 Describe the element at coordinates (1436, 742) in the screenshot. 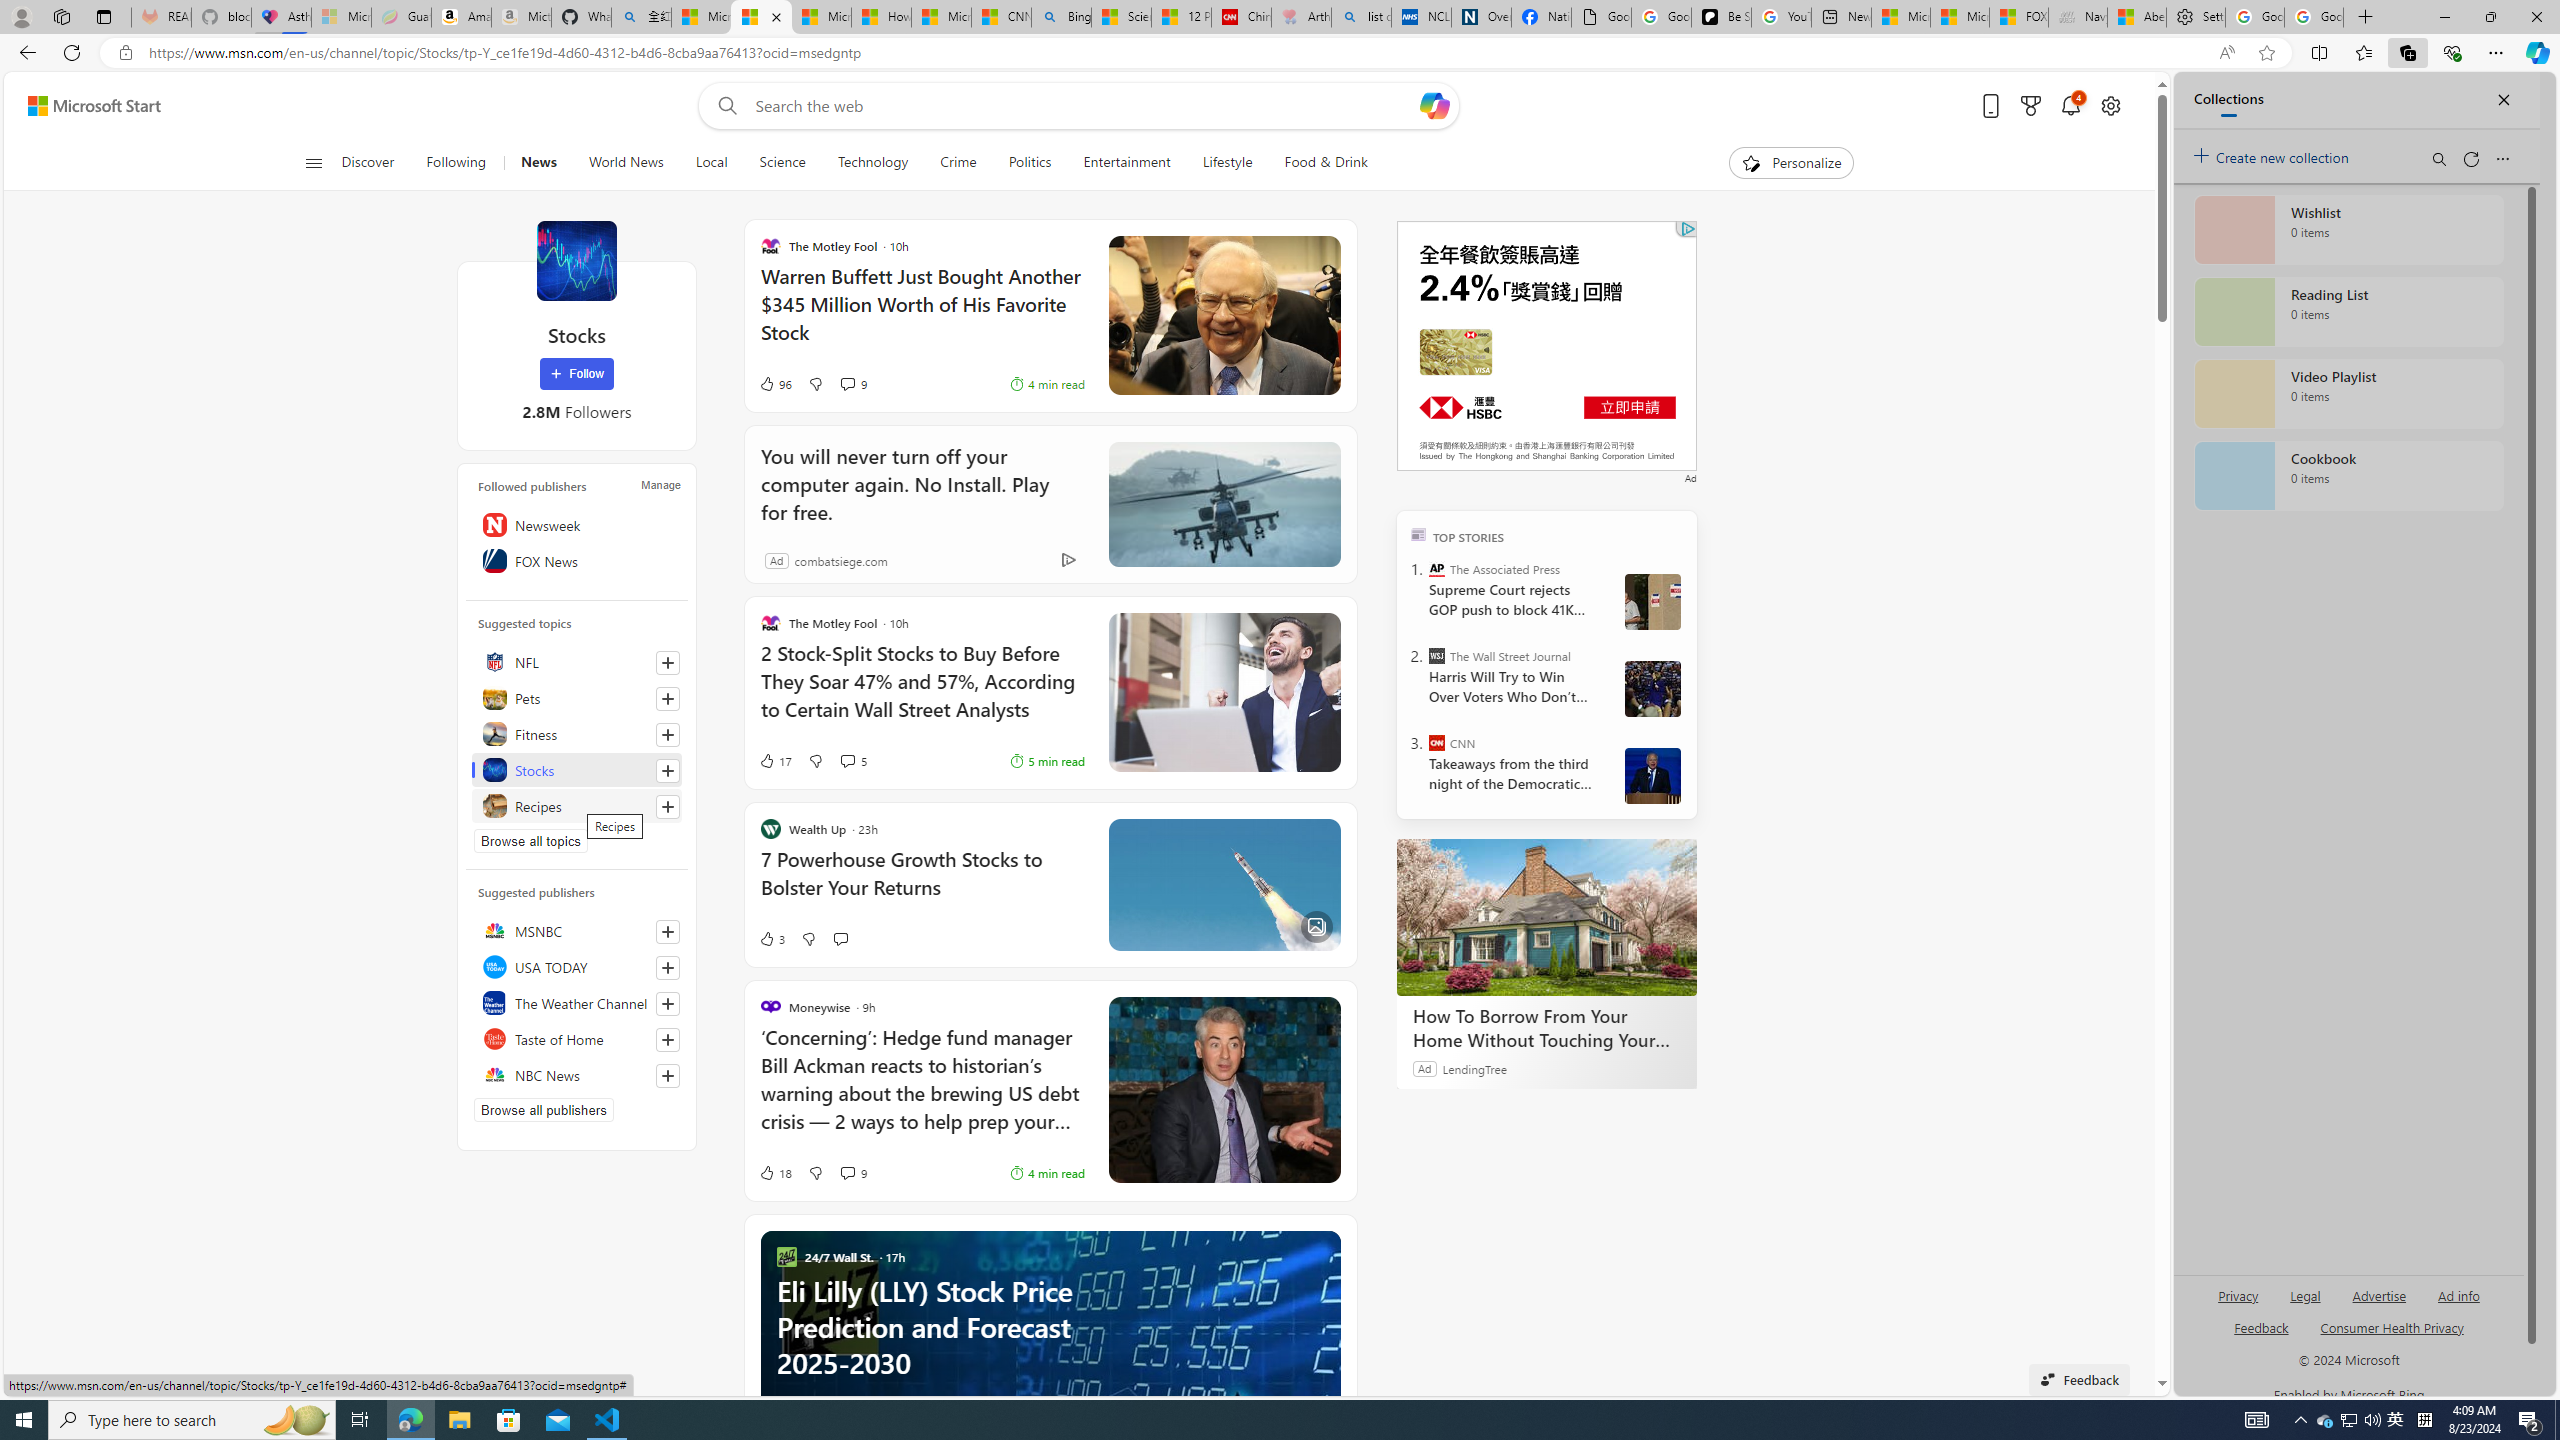

I see `CNN` at that location.